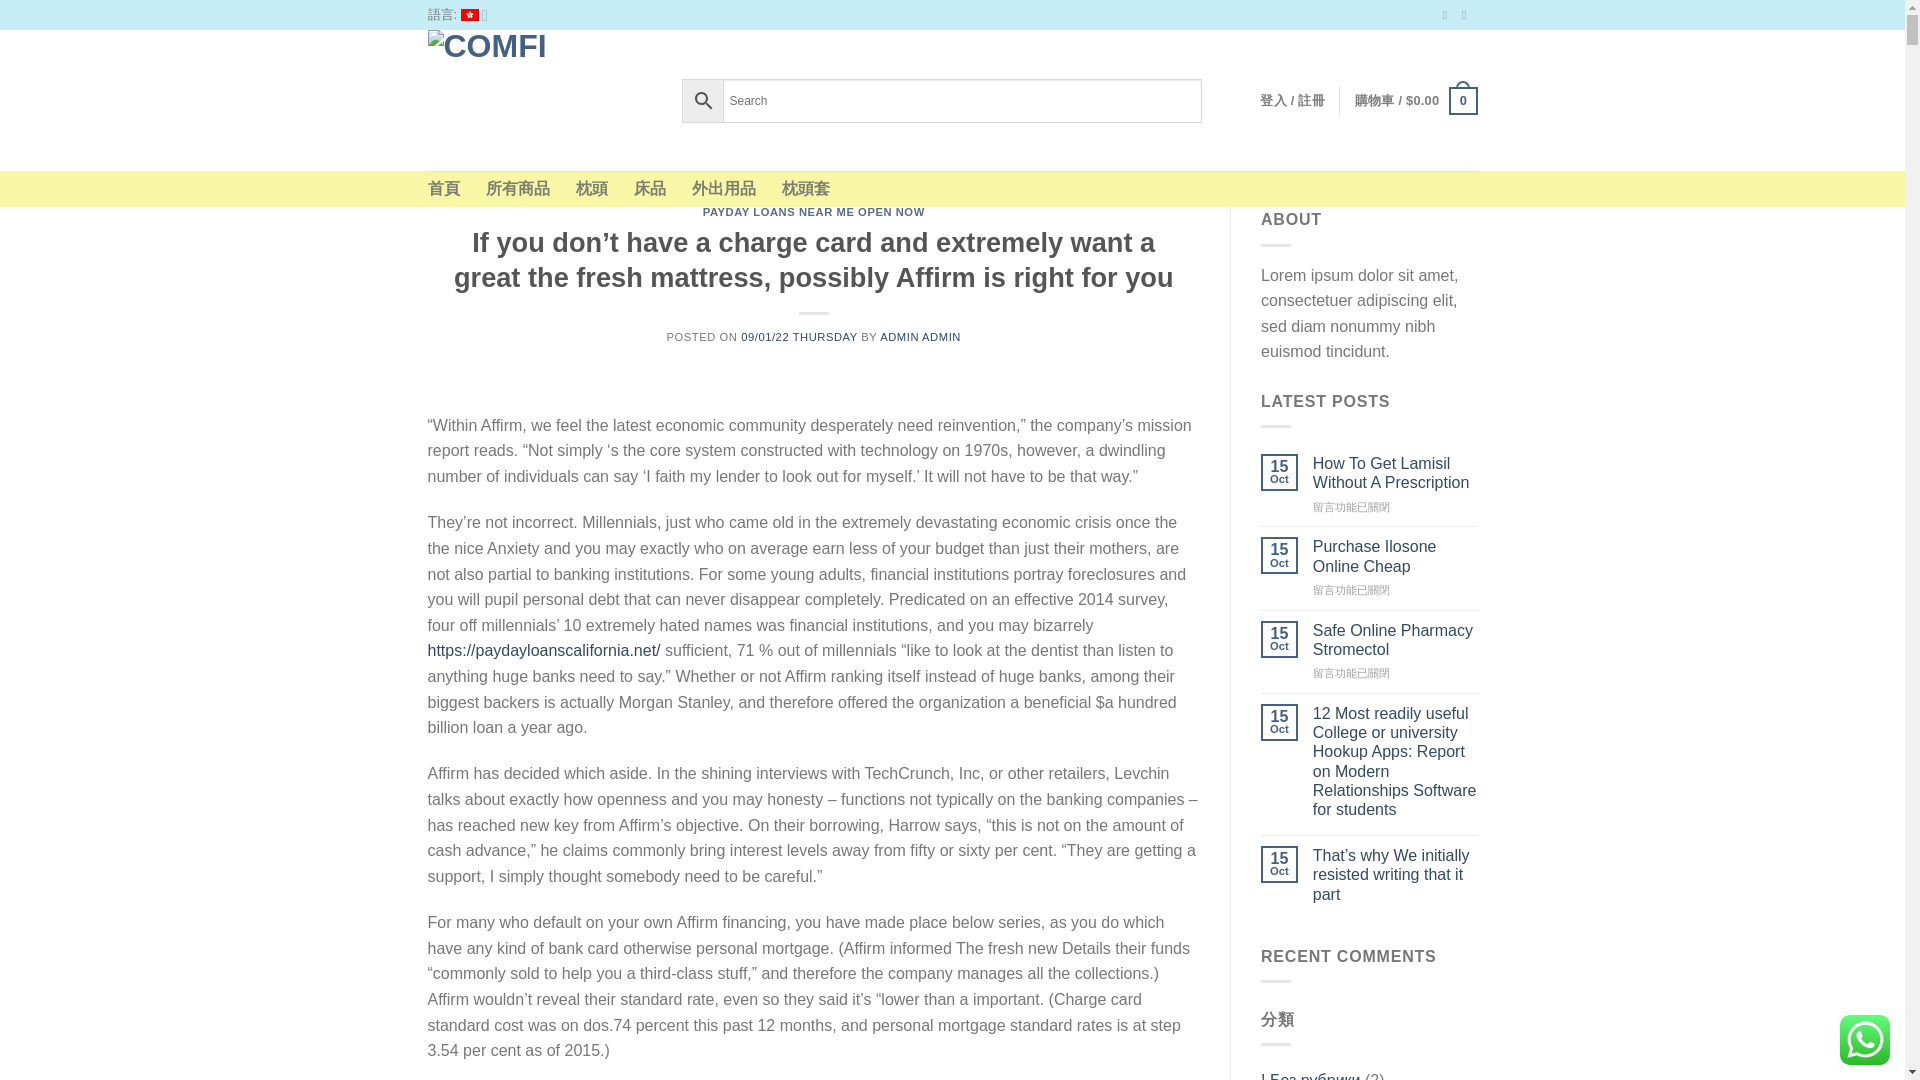 This screenshot has width=1920, height=1080. I want to click on Safe Online Pharmacy Stromectol, so click(1396, 640).